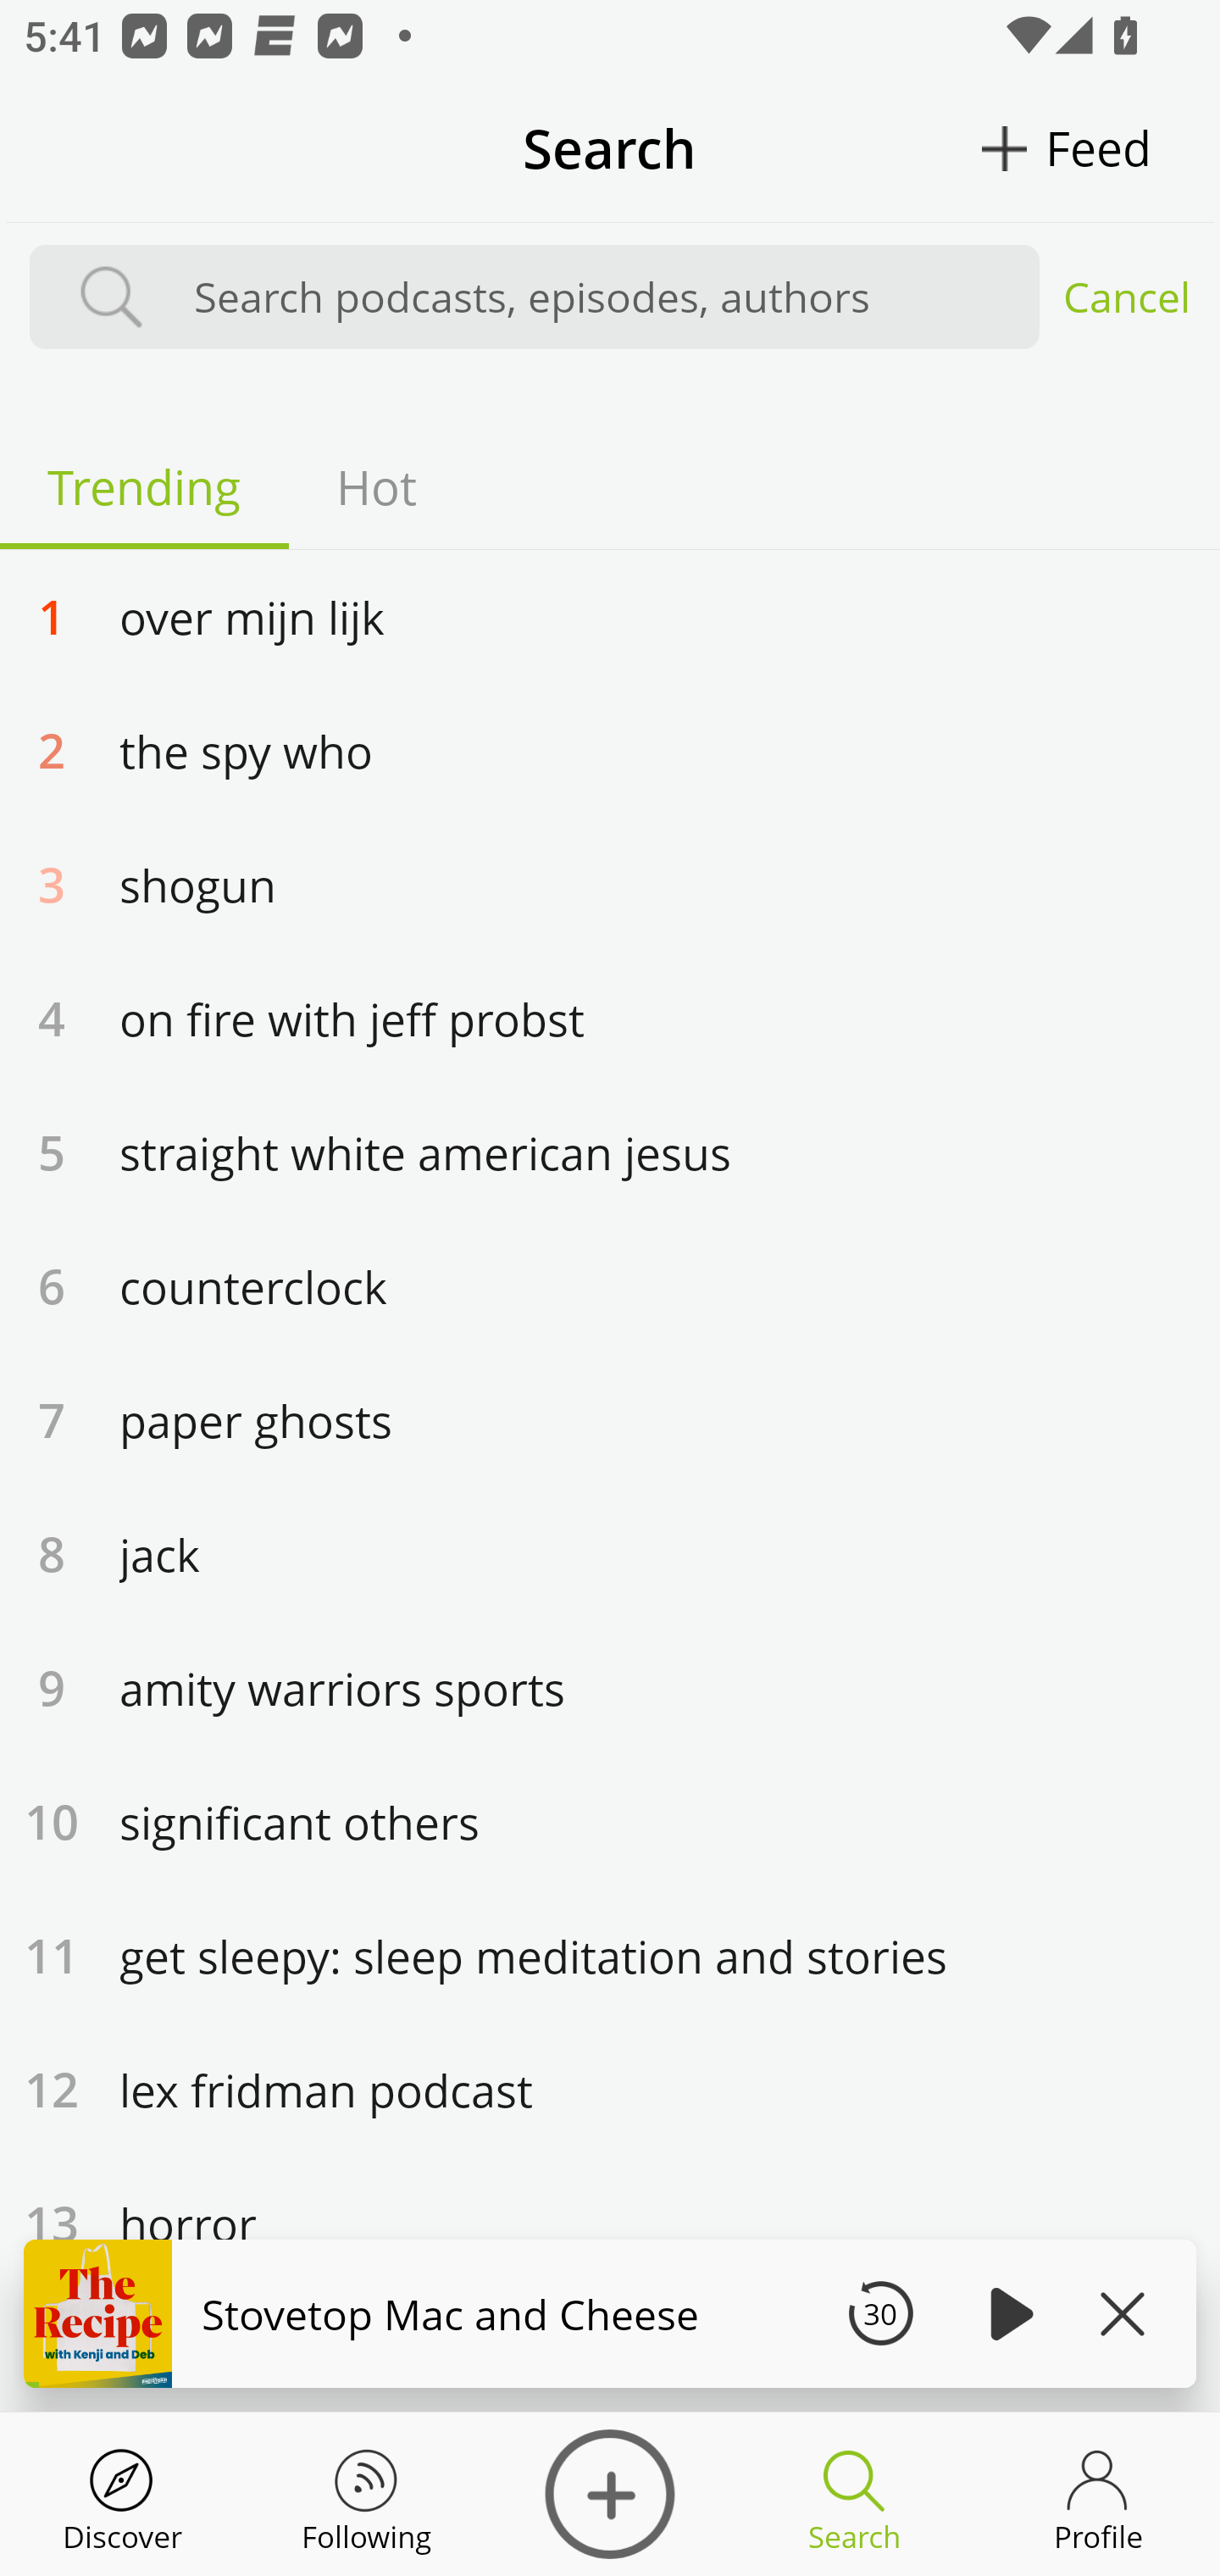  Describe the element at coordinates (610, 1151) in the screenshot. I see `5 straight white american jesus` at that location.